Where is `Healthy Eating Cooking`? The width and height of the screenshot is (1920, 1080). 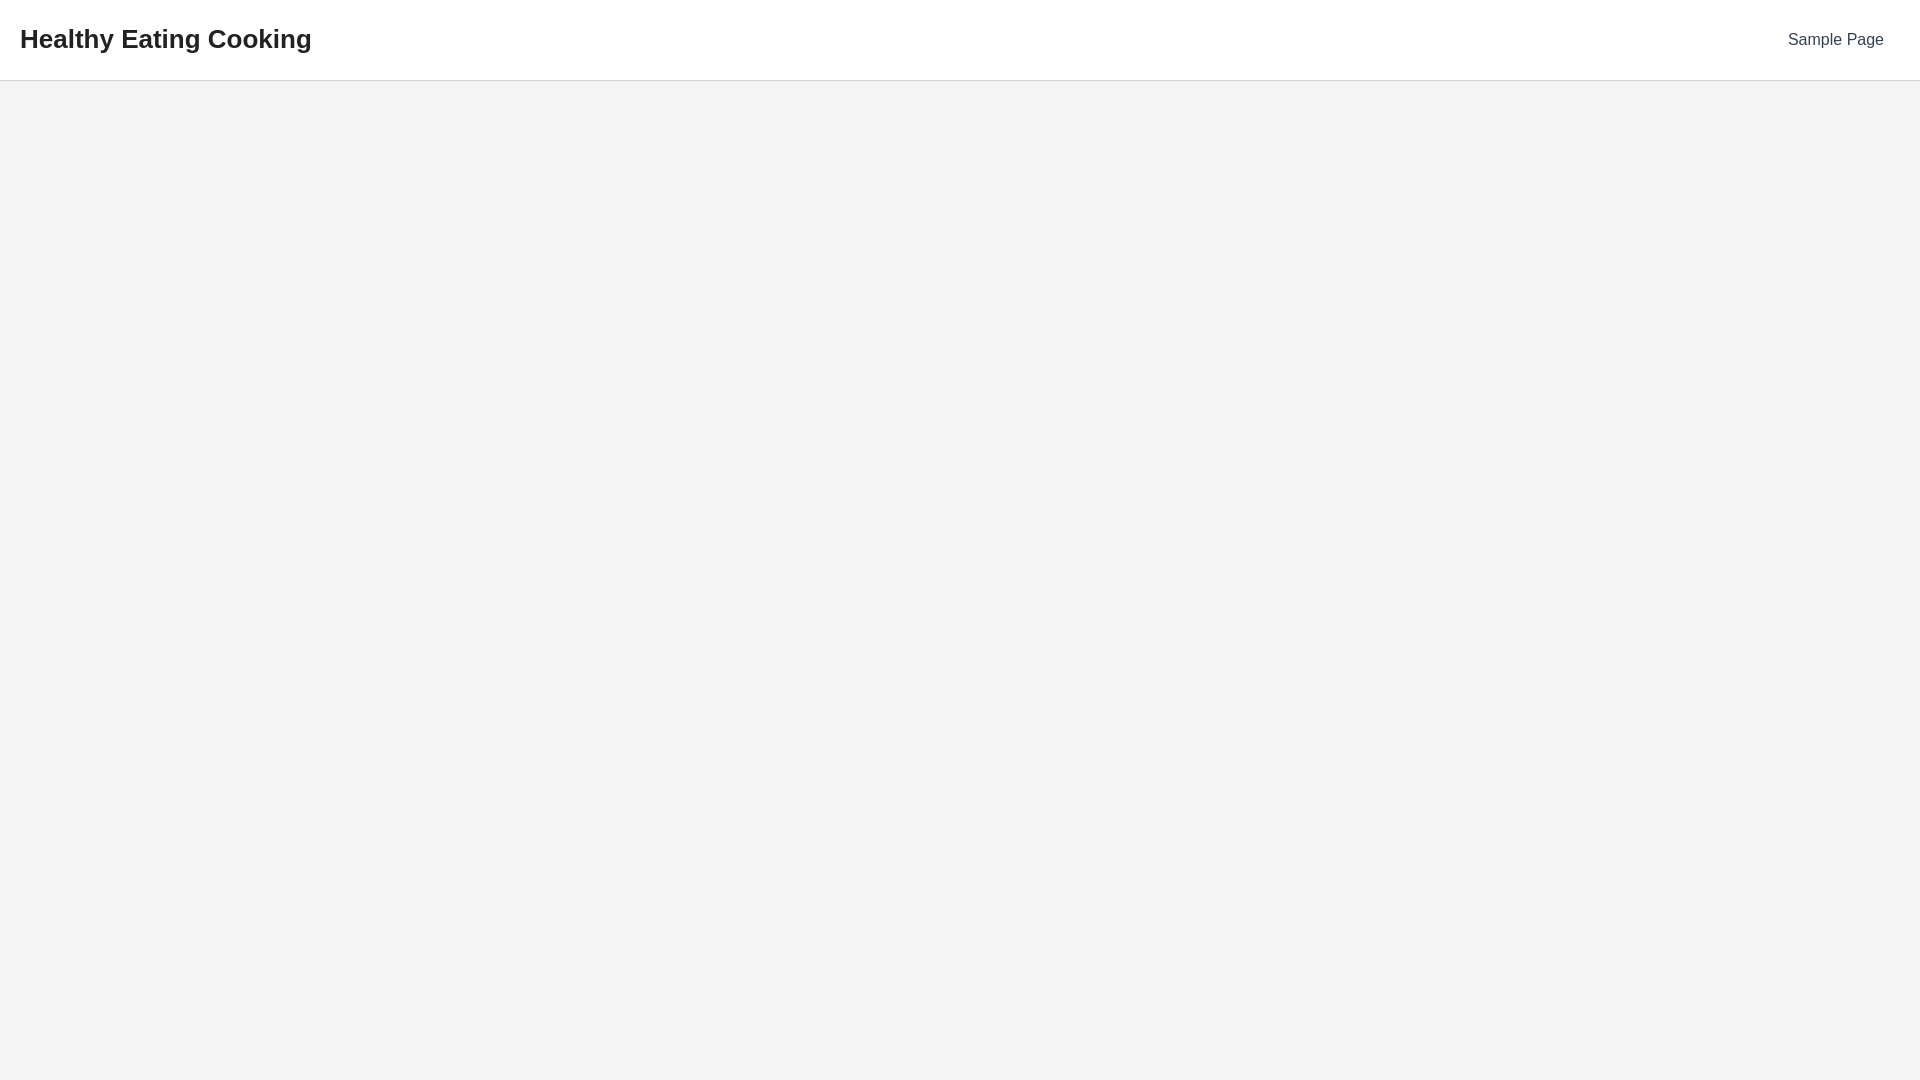
Healthy Eating Cooking is located at coordinates (165, 38).